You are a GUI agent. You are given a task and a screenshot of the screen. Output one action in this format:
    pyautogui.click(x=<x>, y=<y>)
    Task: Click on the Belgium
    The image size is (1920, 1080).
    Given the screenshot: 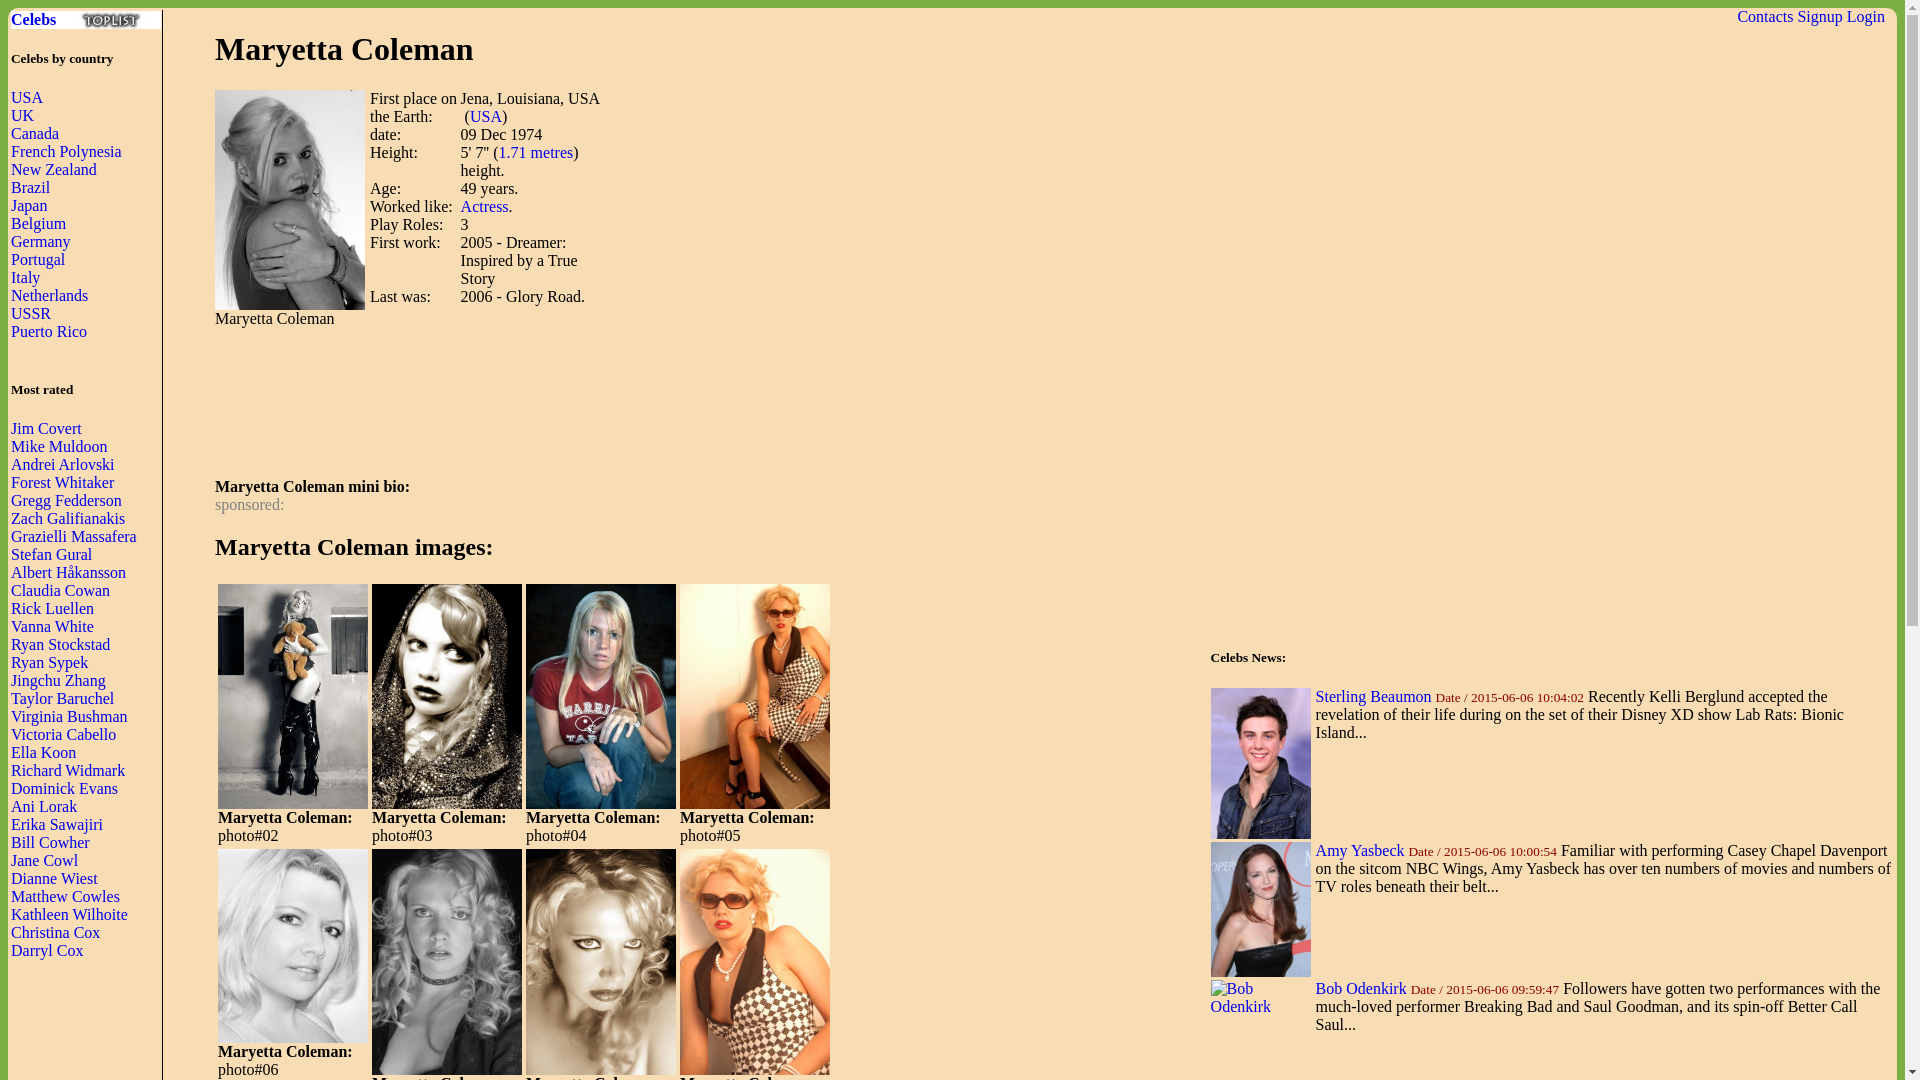 What is the action you would take?
    pyautogui.click(x=38, y=223)
    